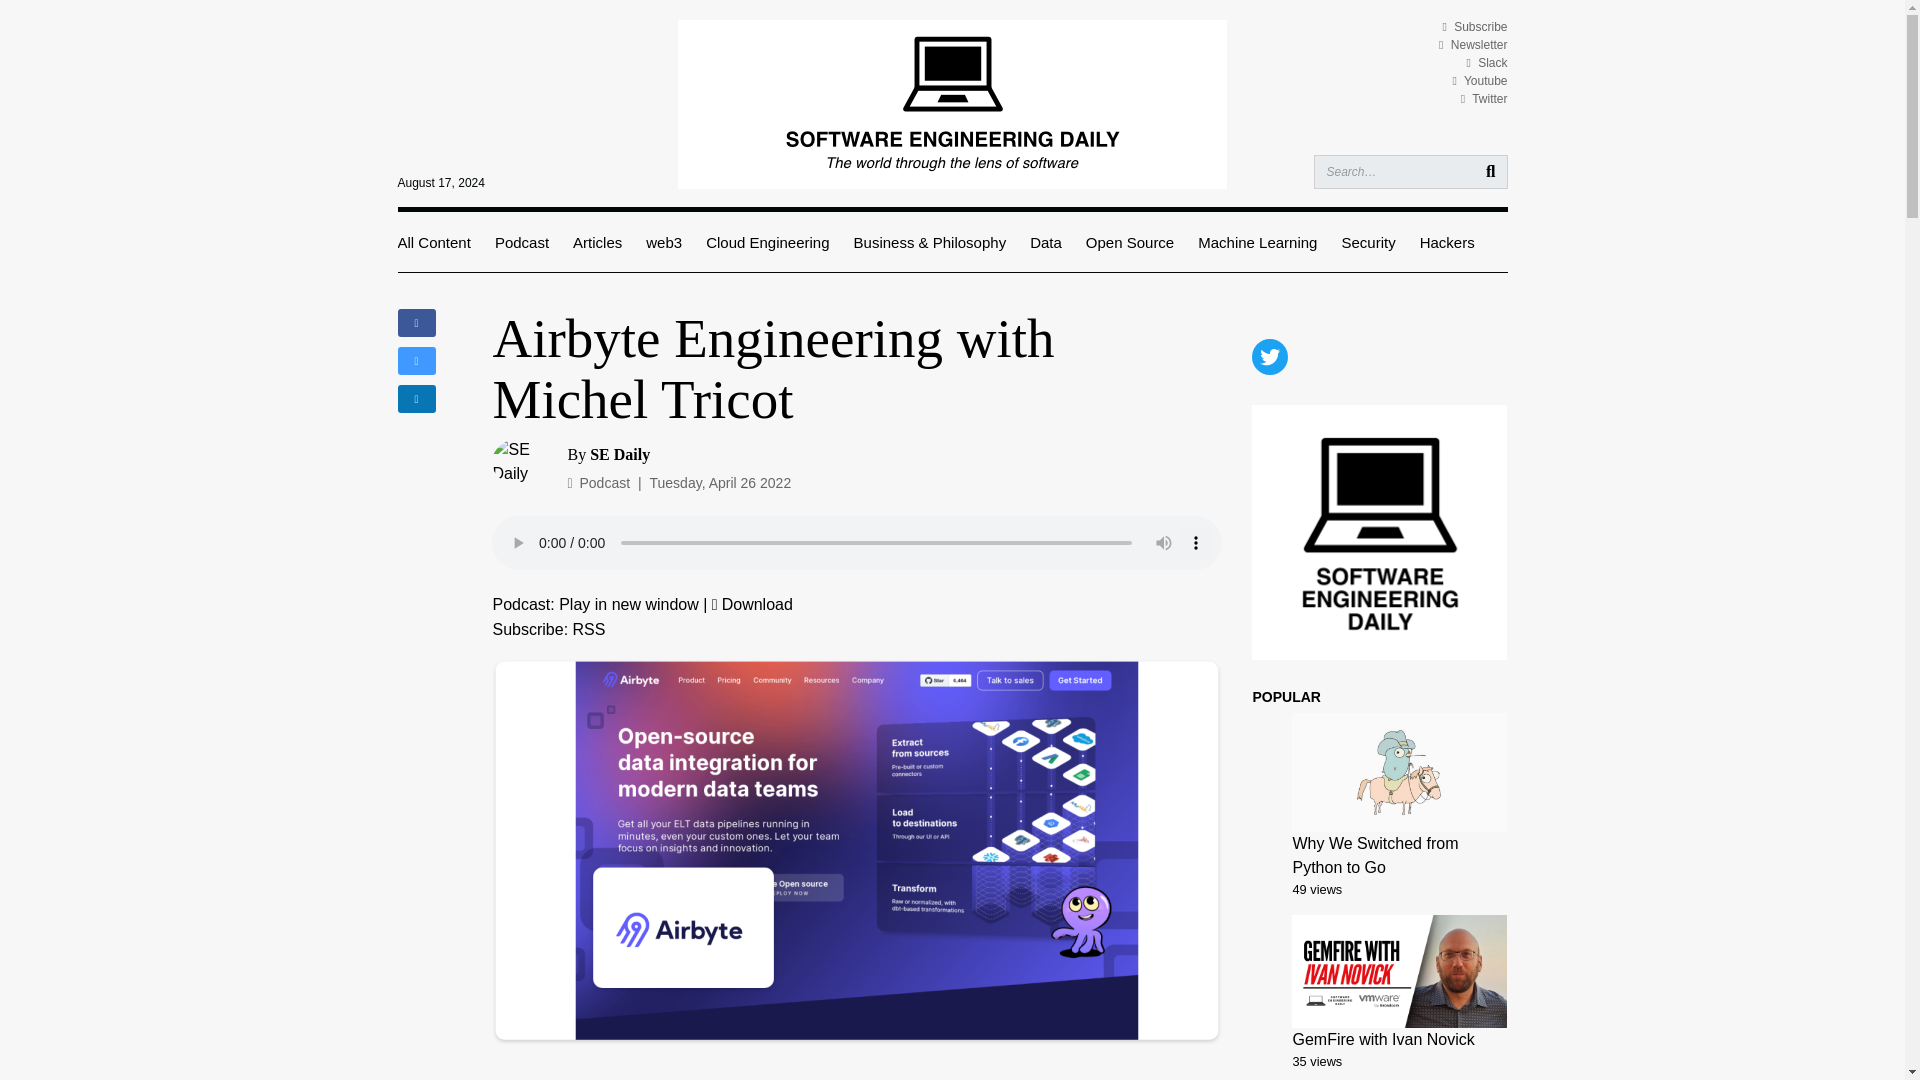 The height and width of the screenshot is (1080, 1920). Describe the element at coordinates (752, 604) in the screenshot. I see `Download` at that location.